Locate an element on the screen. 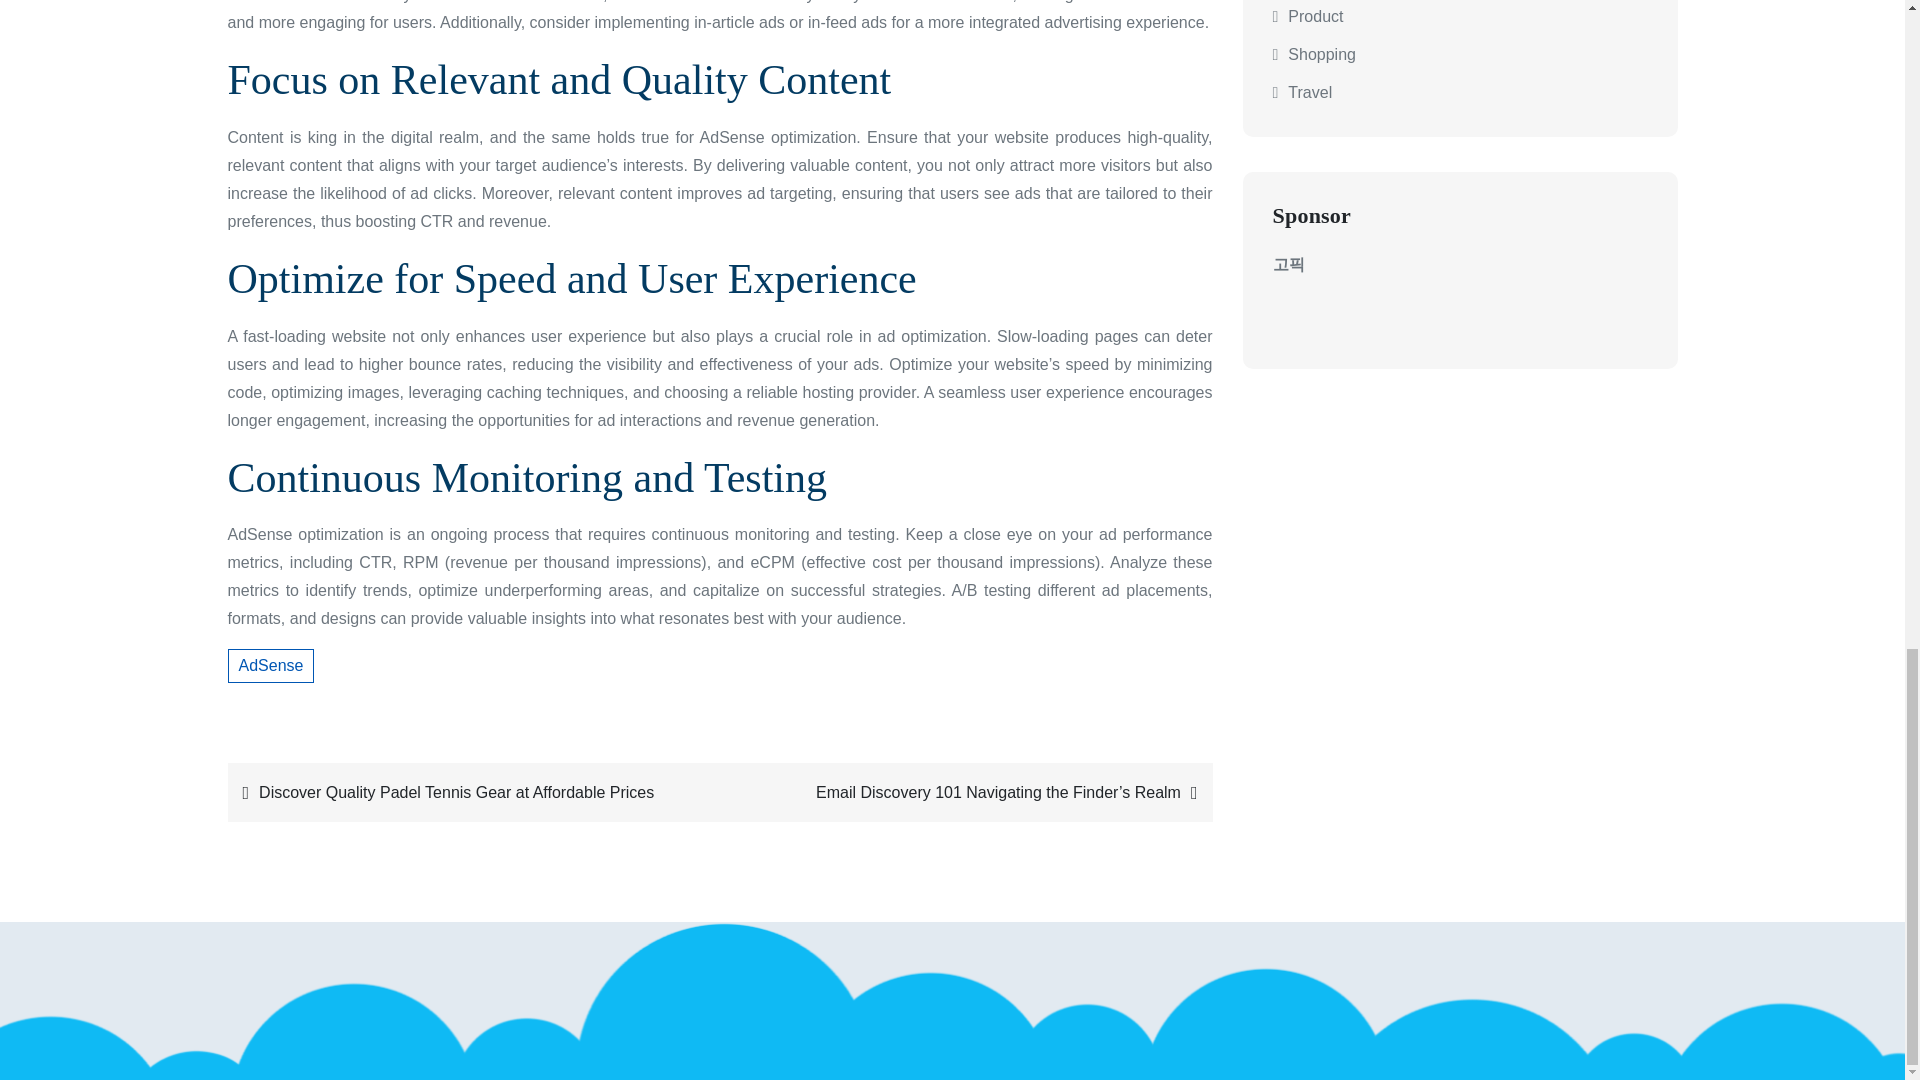  Shopping is located at coordinates (1322, 54).